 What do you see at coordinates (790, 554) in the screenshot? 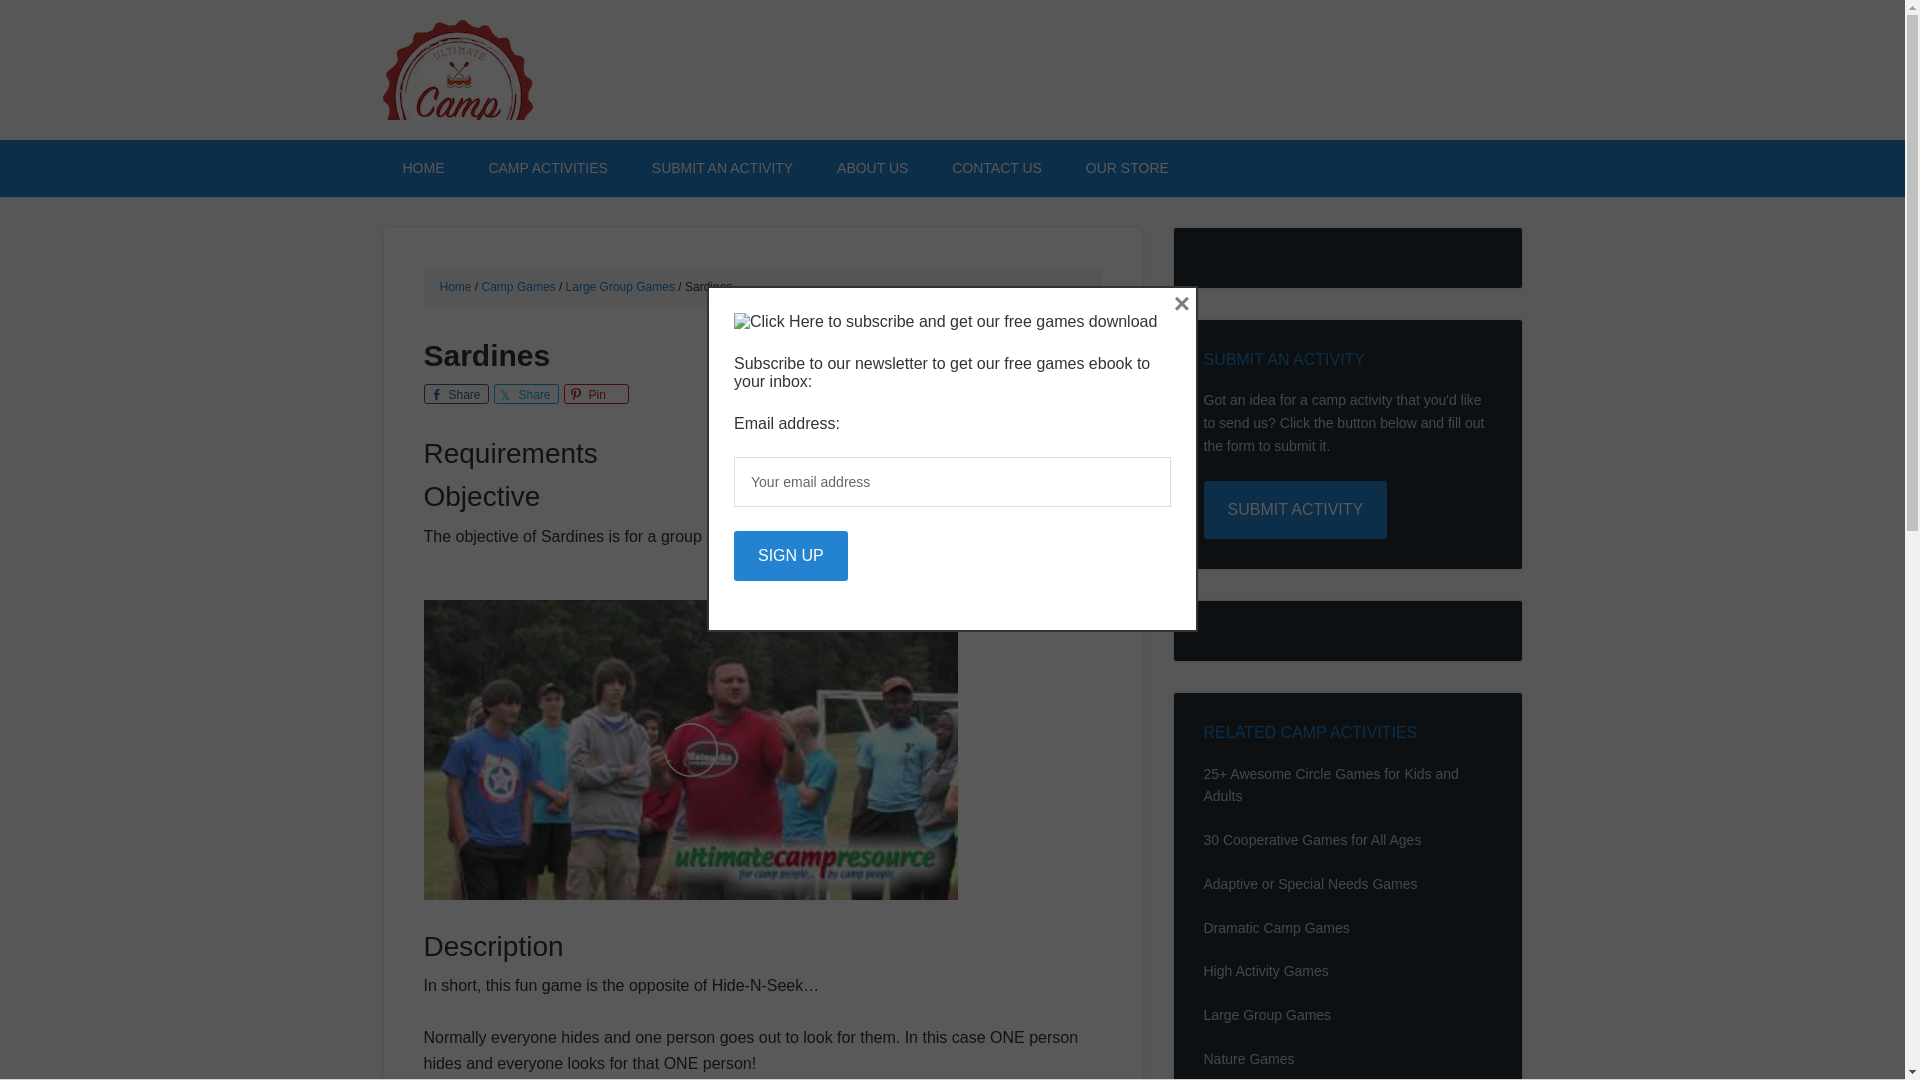
I see `Sign up` at bounding box center [790, 554].